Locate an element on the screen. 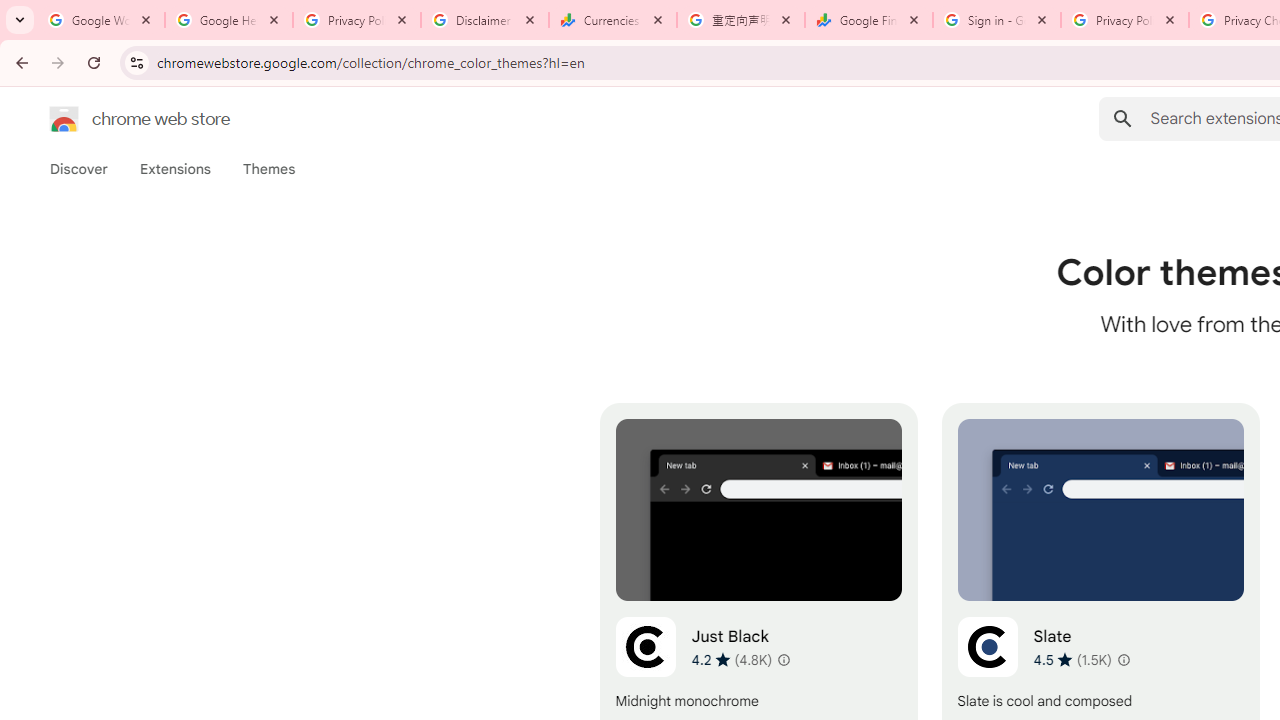  Currencies - Google Finance is located at coordinates (613, 20).